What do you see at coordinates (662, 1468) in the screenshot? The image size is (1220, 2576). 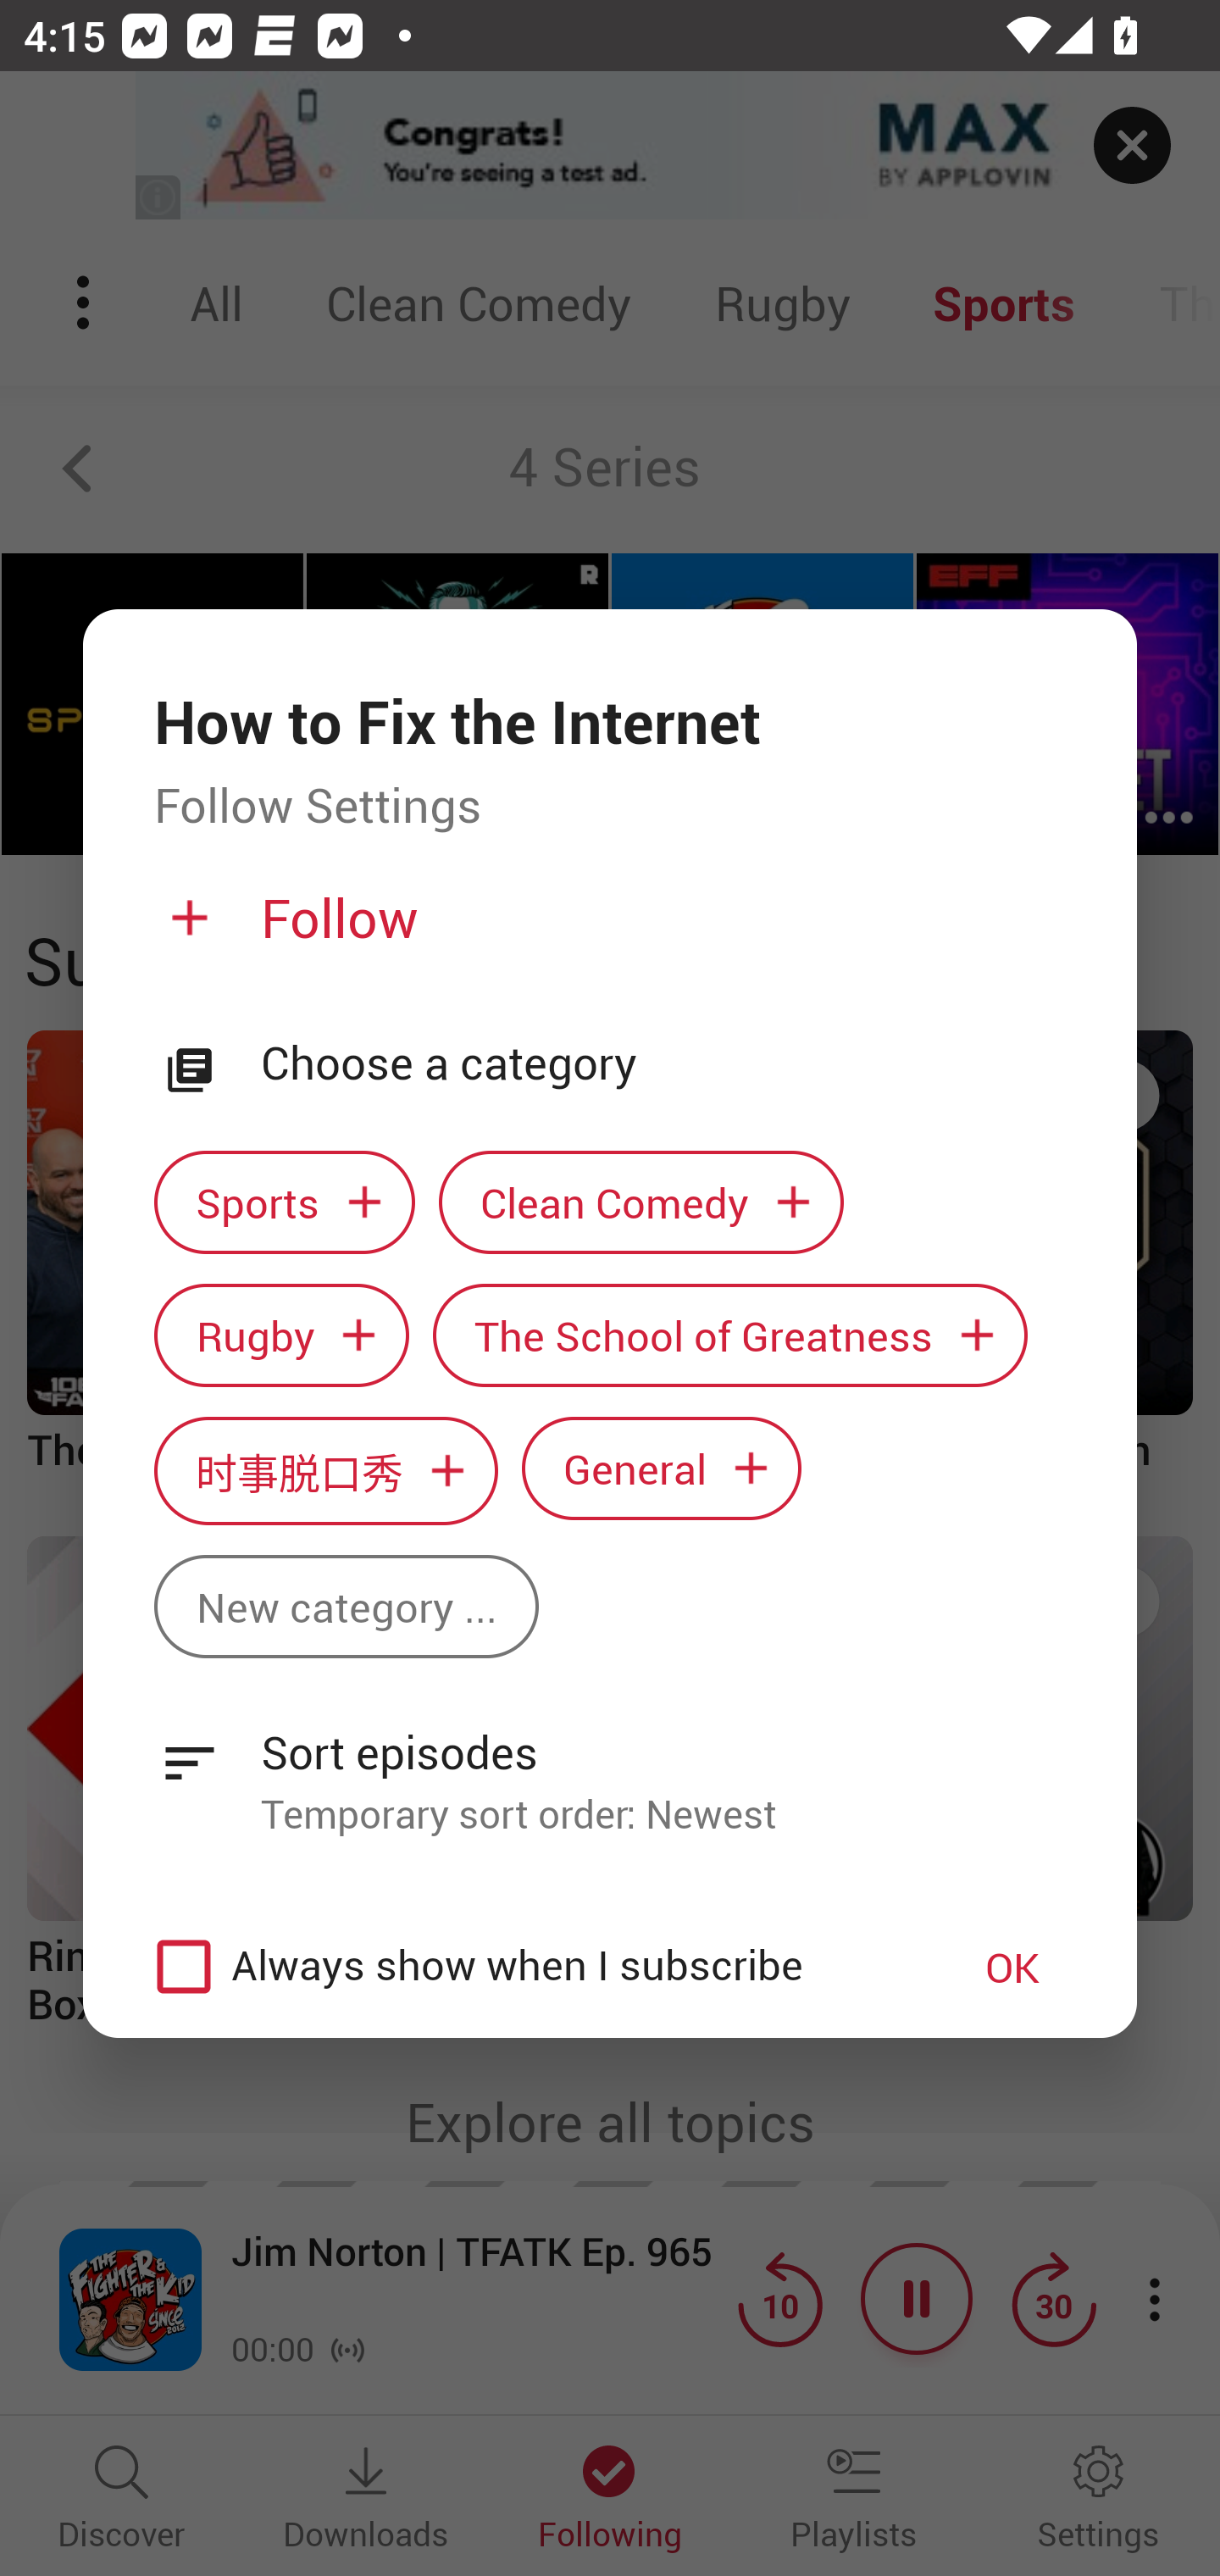 I see `General` at bounding box center [662, 1468].